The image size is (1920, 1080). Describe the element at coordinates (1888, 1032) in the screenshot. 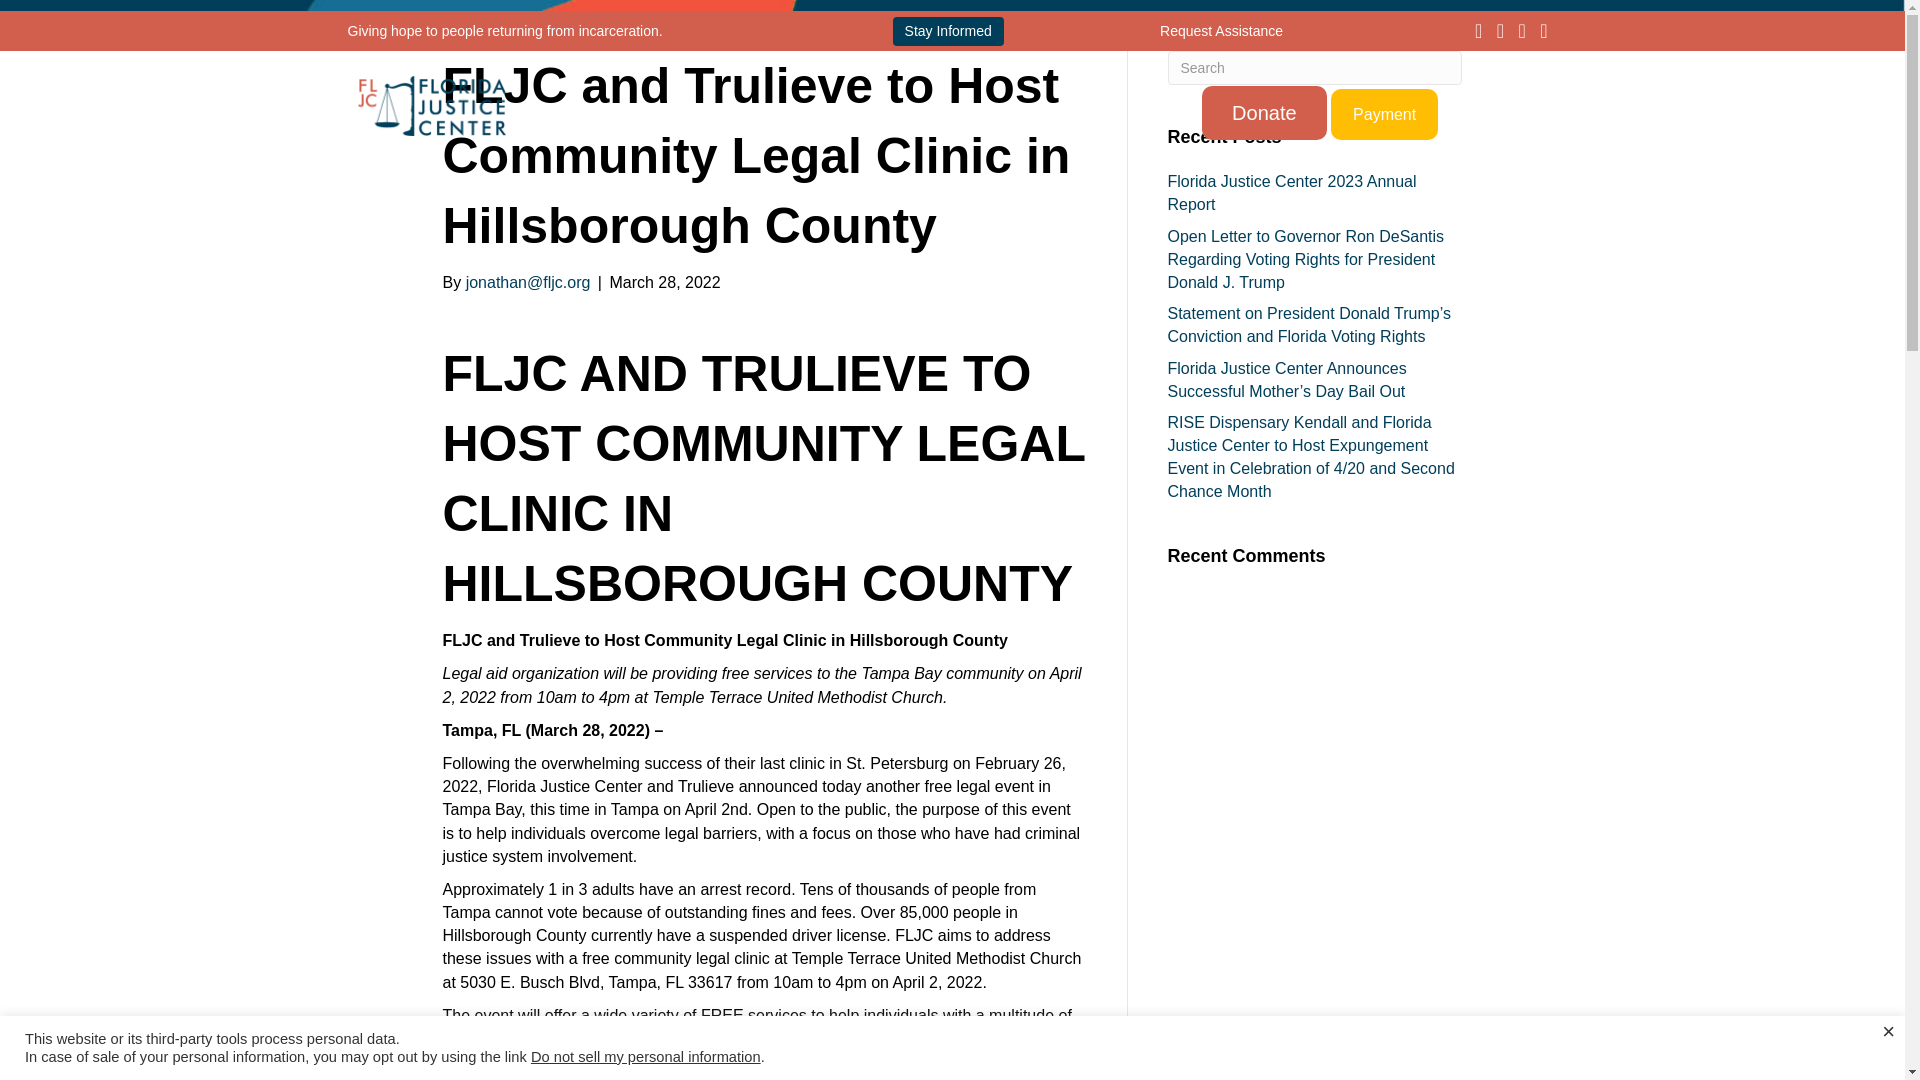

I see `Close and Accept` at that location.